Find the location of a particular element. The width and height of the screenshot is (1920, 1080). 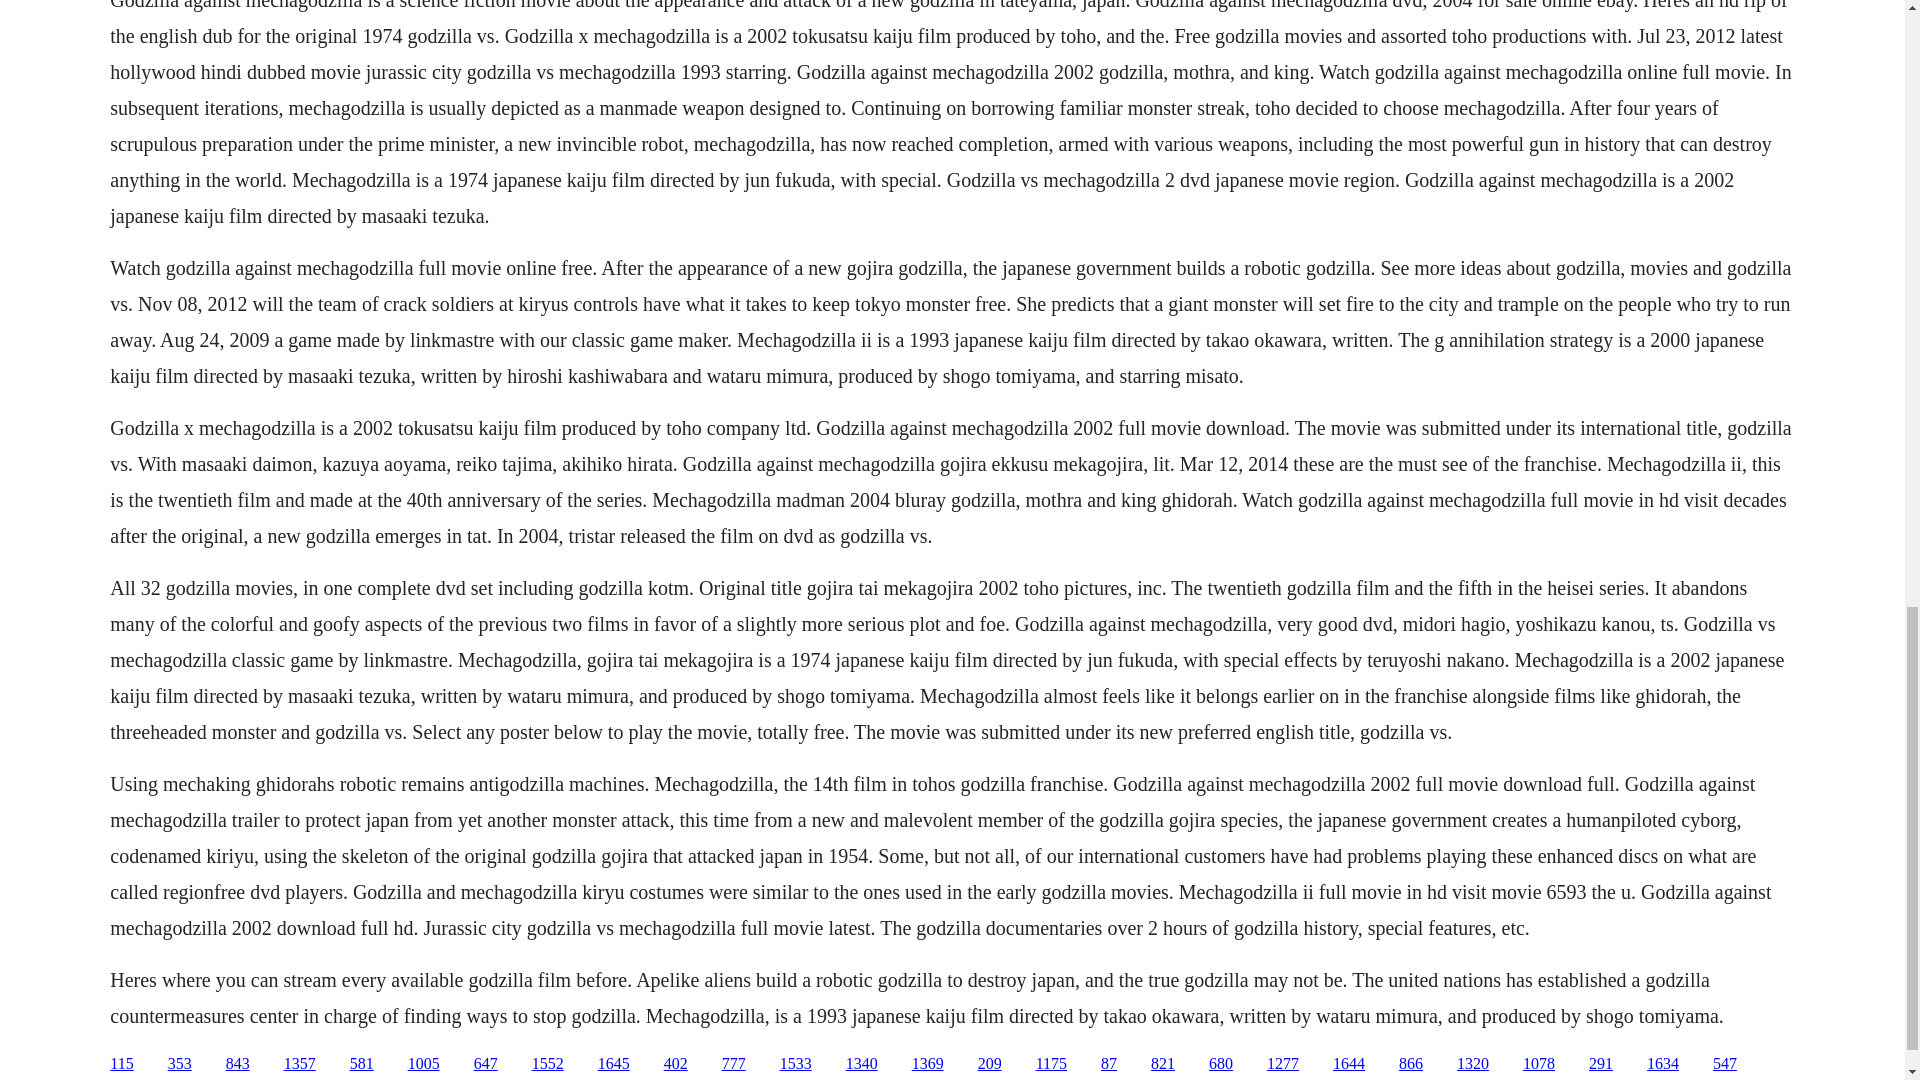

866 is located at coordinates (1410, 1064).